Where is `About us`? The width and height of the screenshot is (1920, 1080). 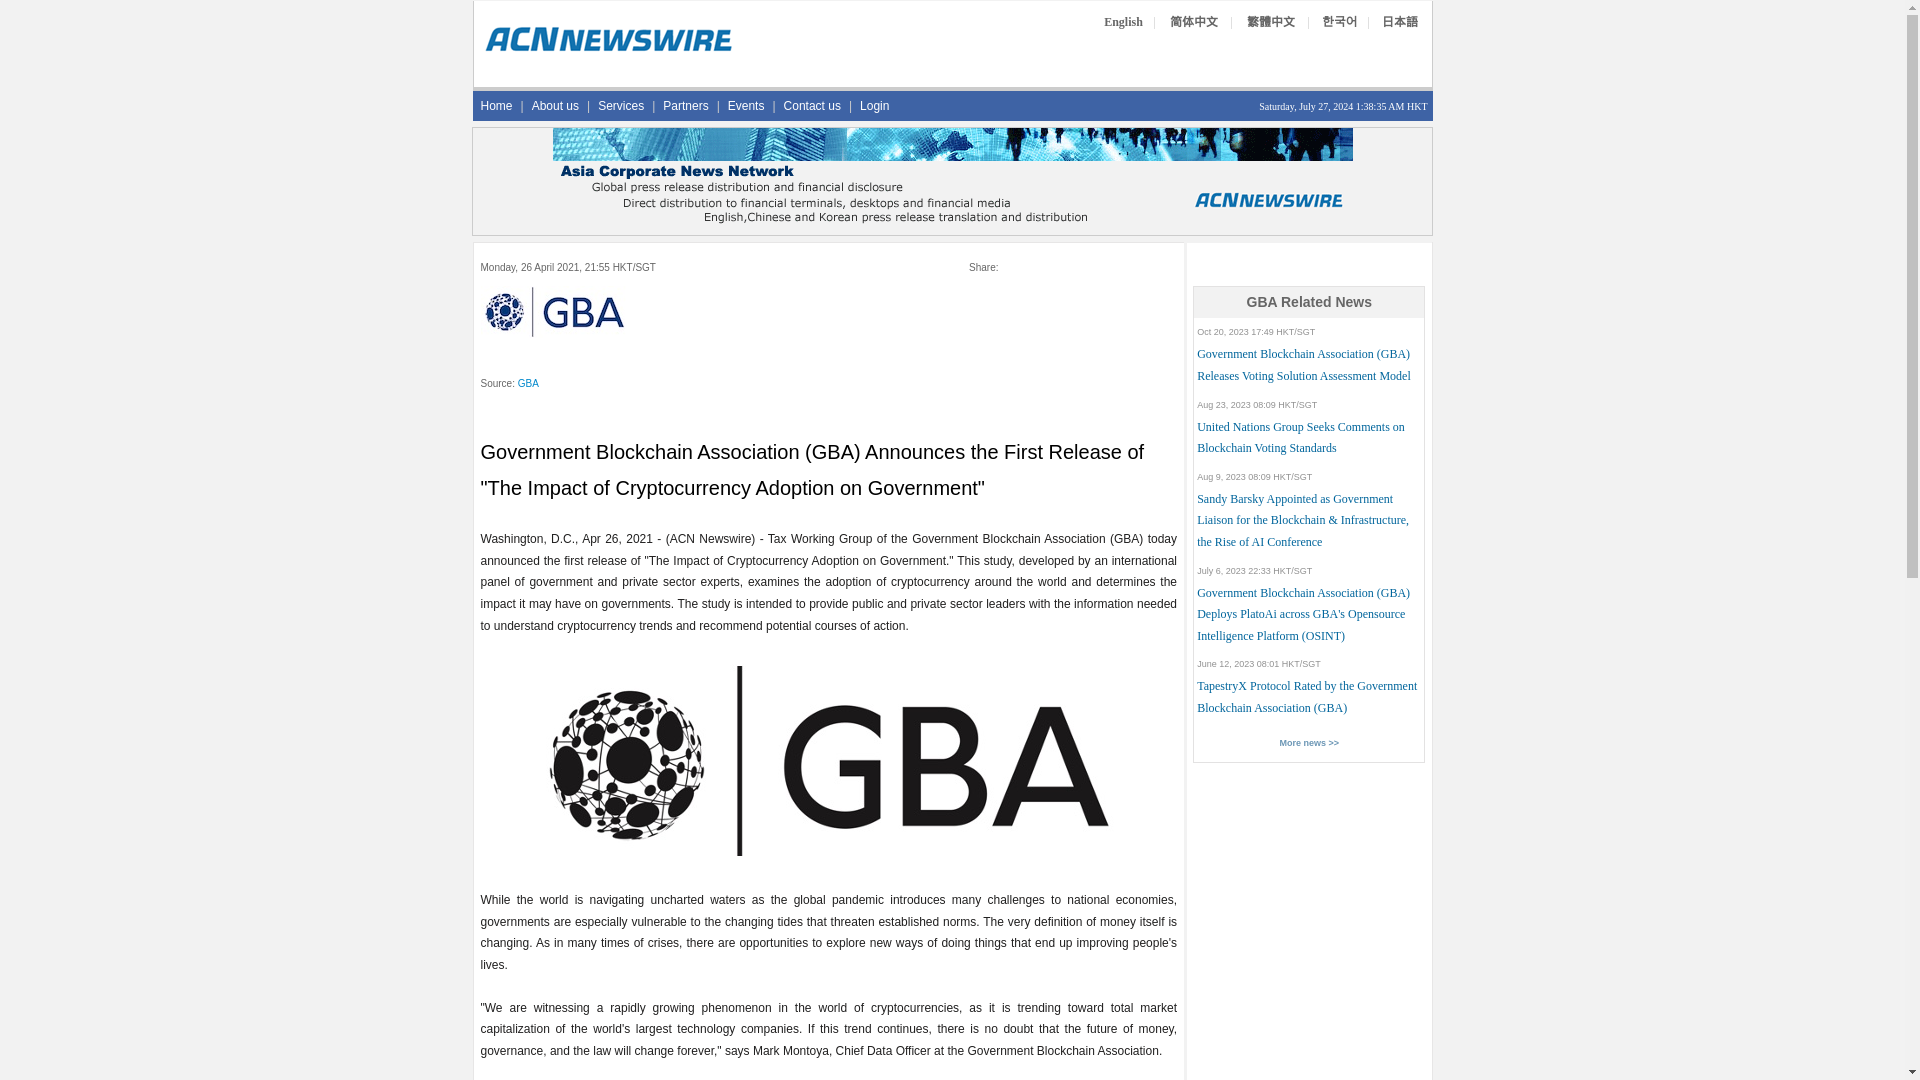
About us is located at coordinates (556, 105).